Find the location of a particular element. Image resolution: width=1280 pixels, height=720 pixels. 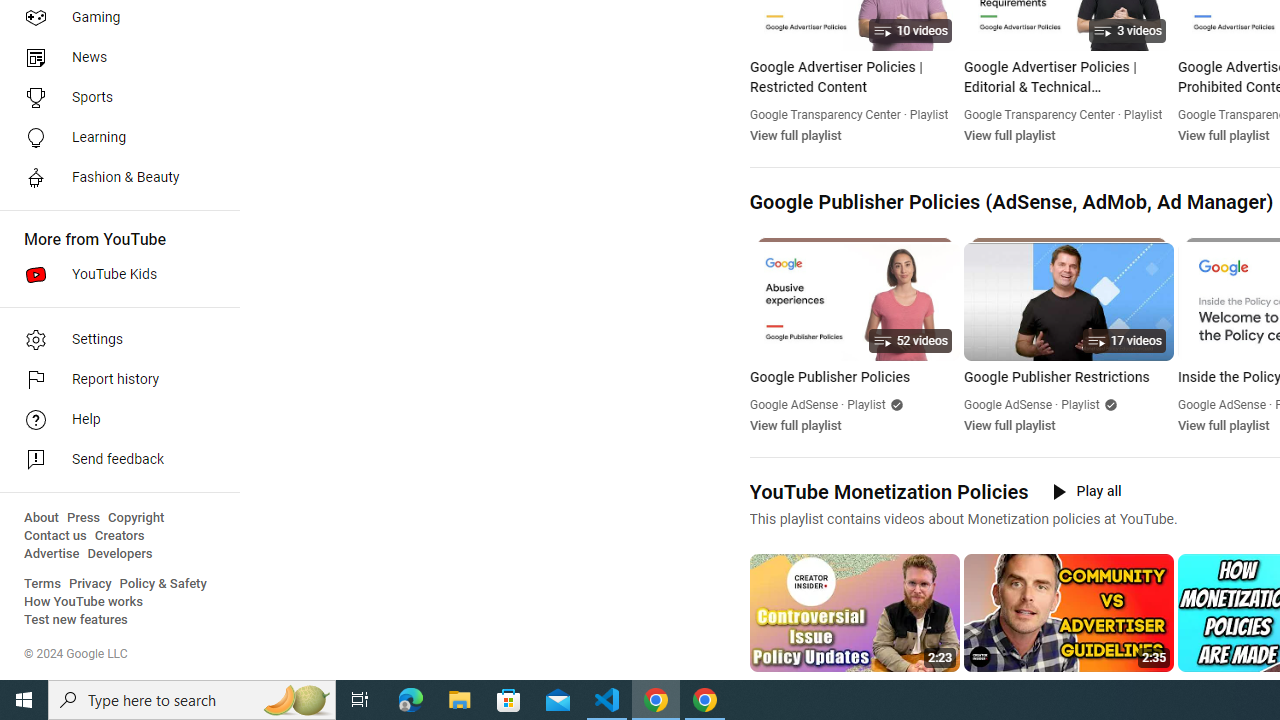

Terms is located at coordinates (42, 584).